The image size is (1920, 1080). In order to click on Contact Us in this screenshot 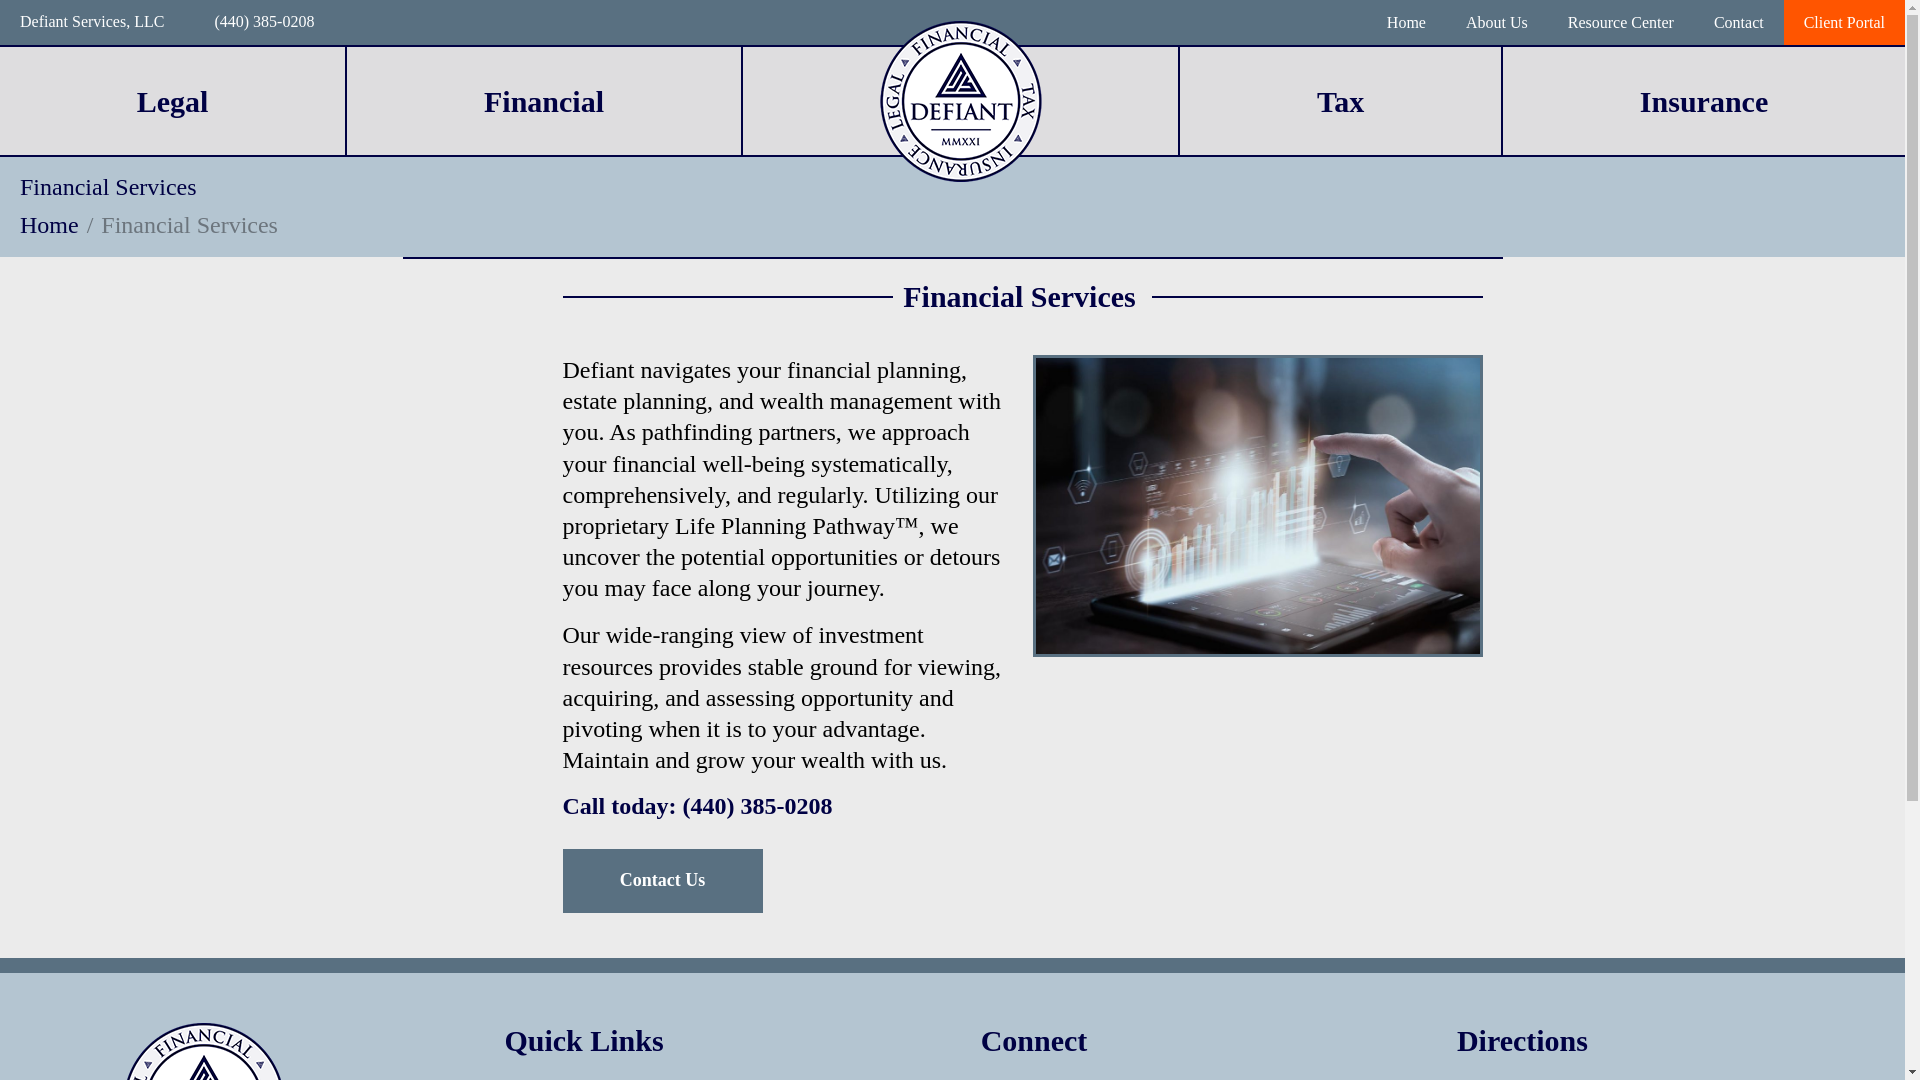, I will do `click(662, 880)`.